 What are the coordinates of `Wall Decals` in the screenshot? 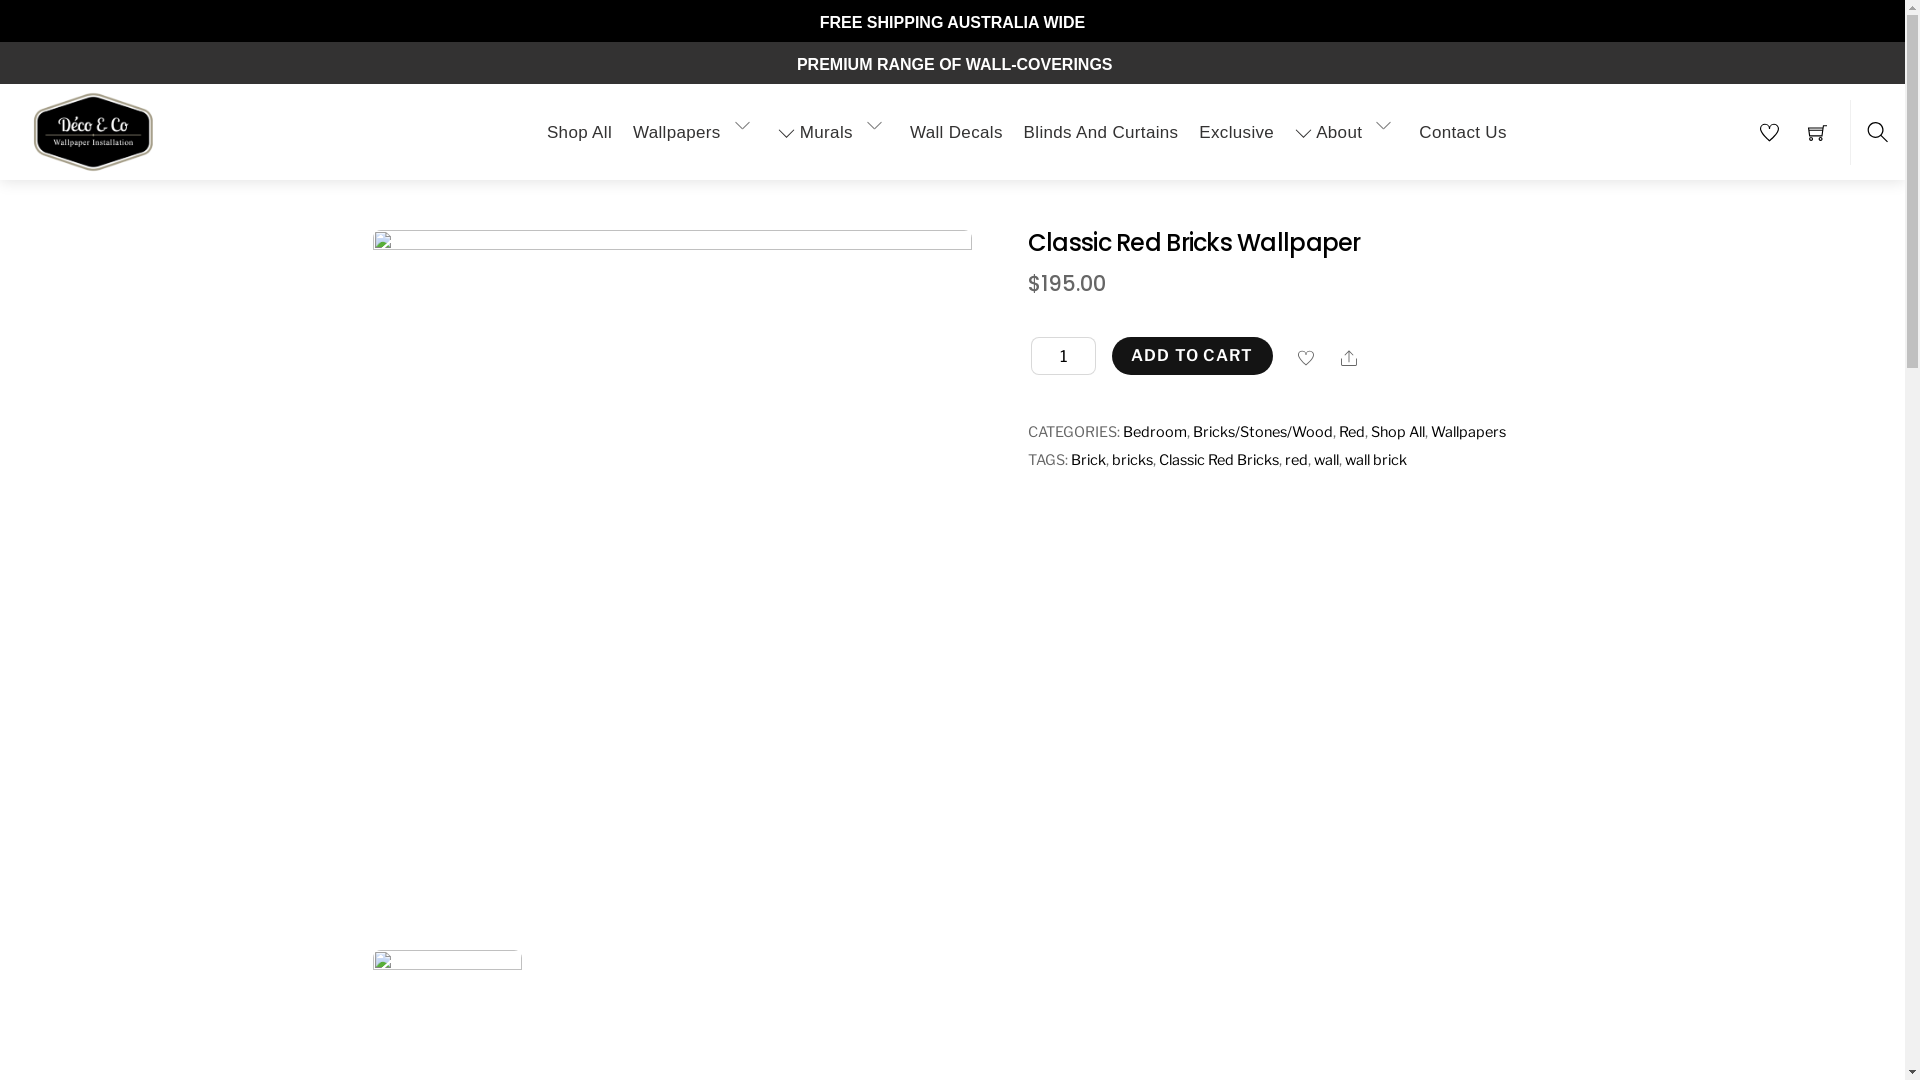 It's located at (956, 126).